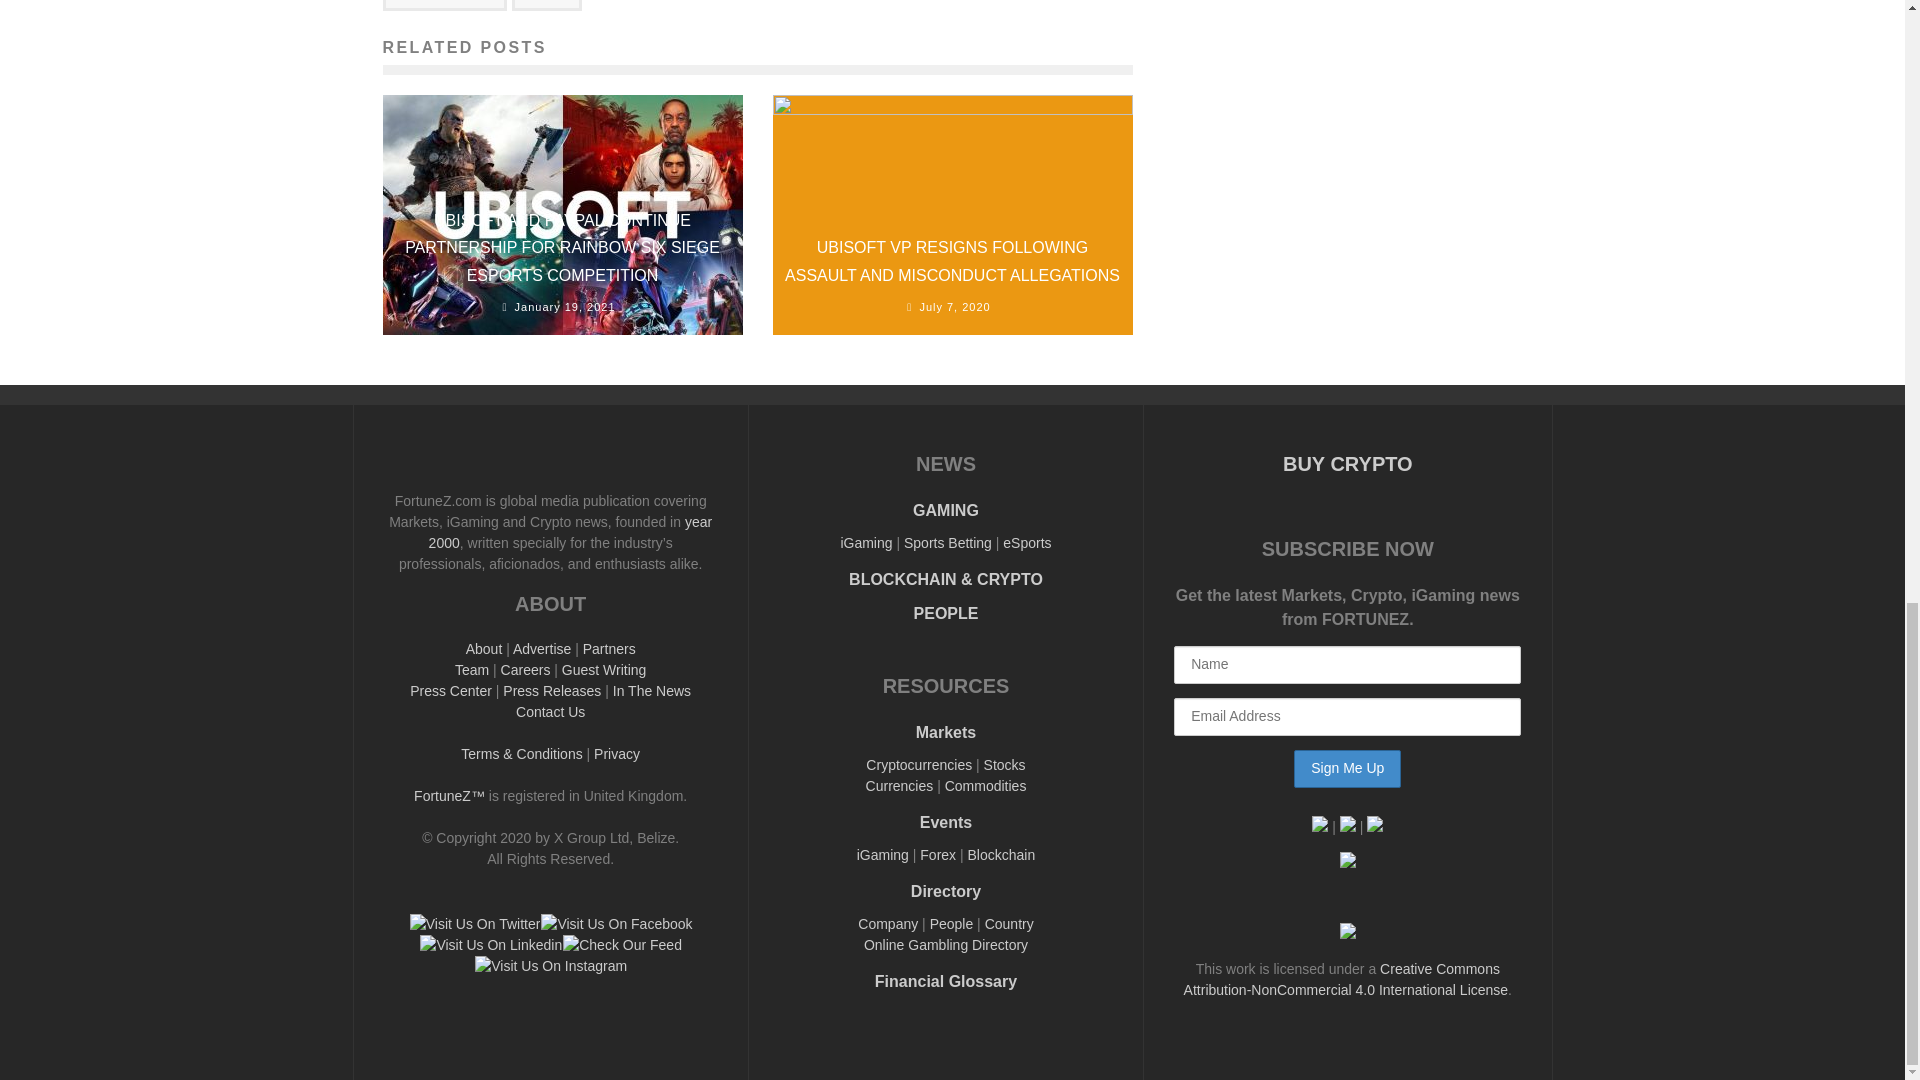 The height and width of the screenshot is (1080, 1920). What do you see at coordinates (615, 924) in the screenshot?
I see `Visit Us On Facebook` at bounding box center [615, 924].